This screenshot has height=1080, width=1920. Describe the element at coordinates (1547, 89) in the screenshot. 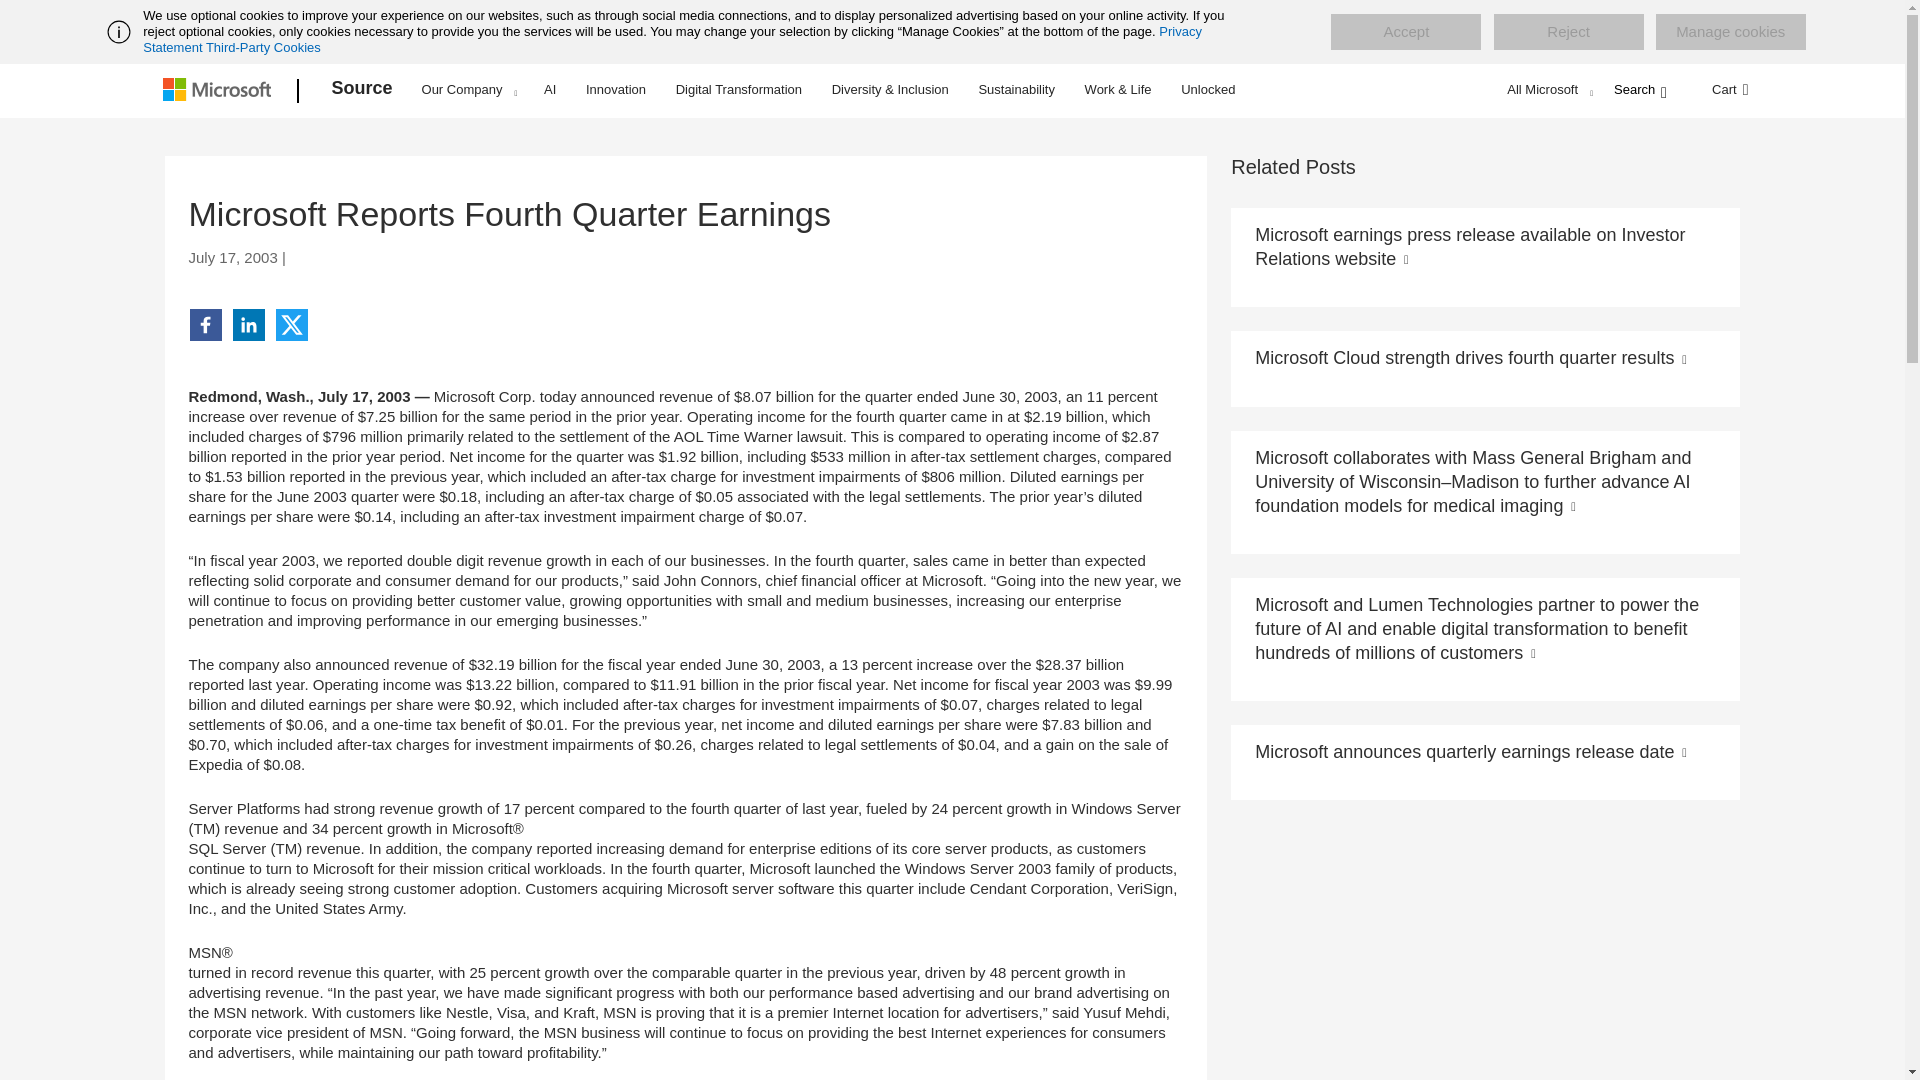

I see `All Microsoft` at that location.